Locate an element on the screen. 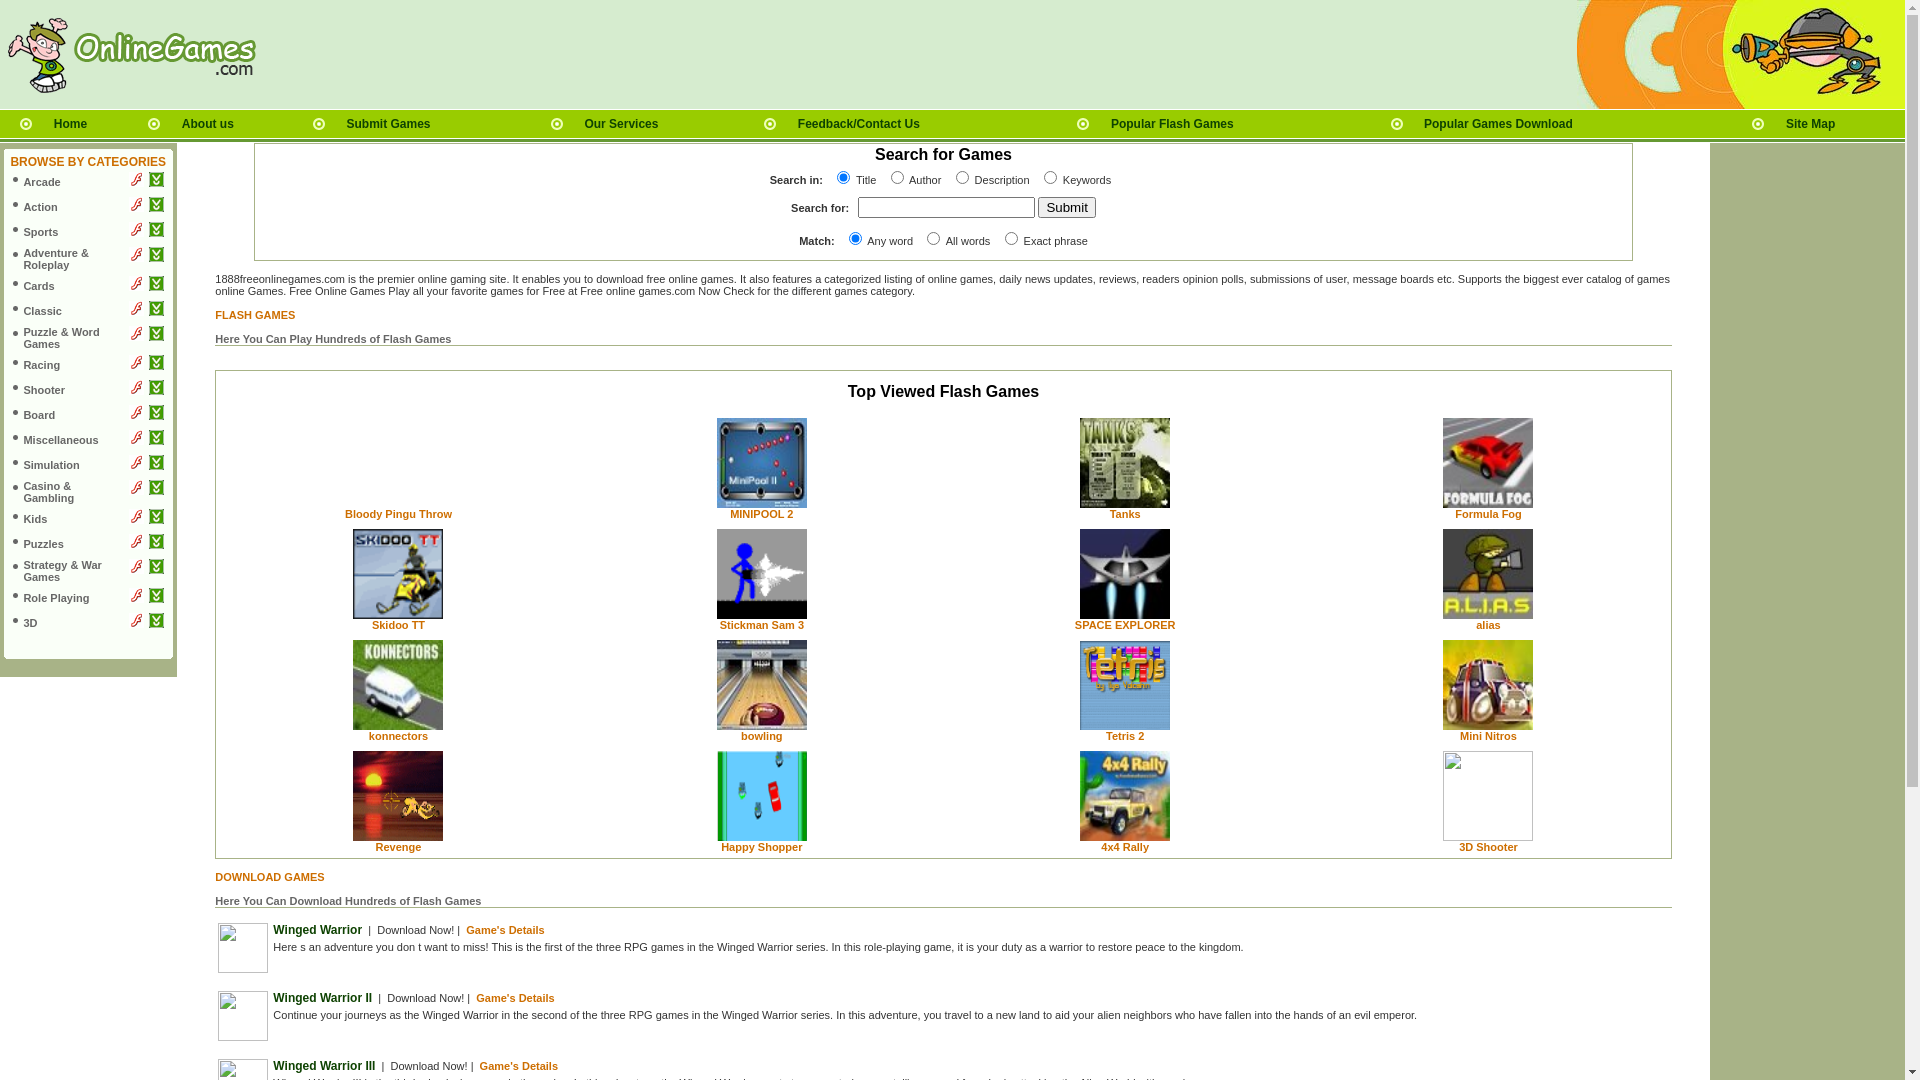  Our Services is located at coordinates (621, 124).